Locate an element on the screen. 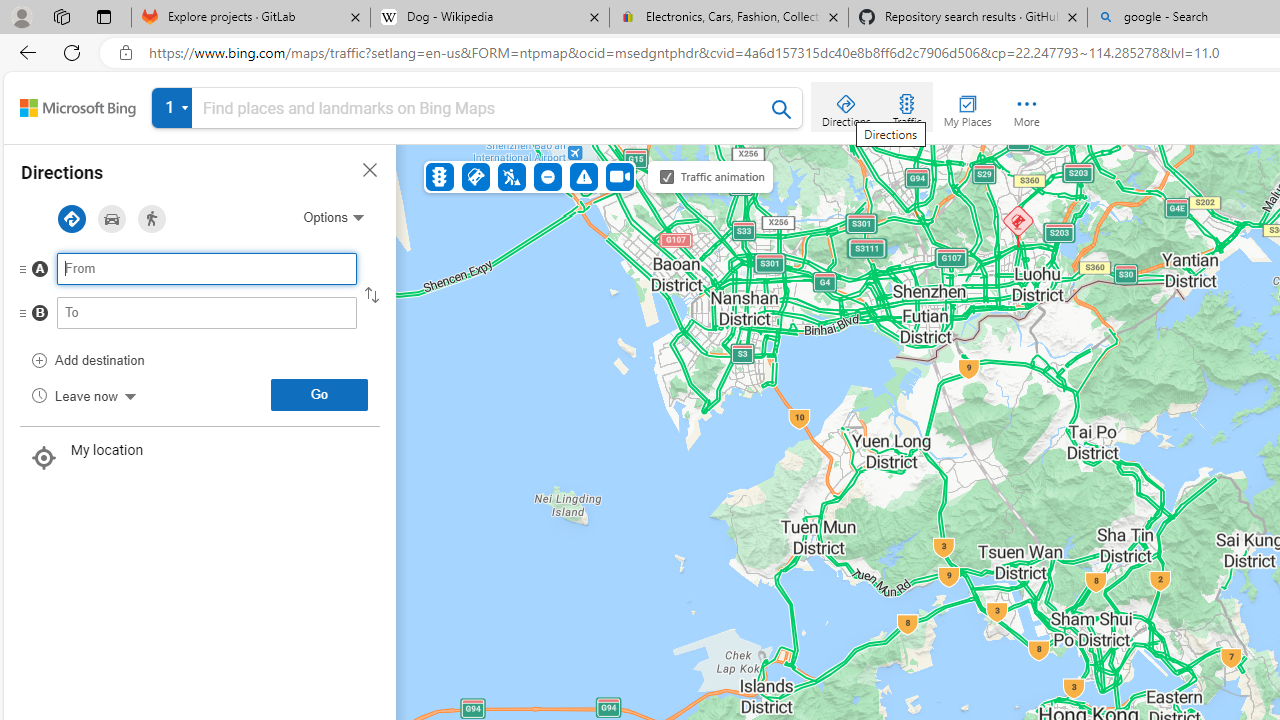 The height and width of the screenshot is (720, 1280). Construction is located at coordinates (512, 176).